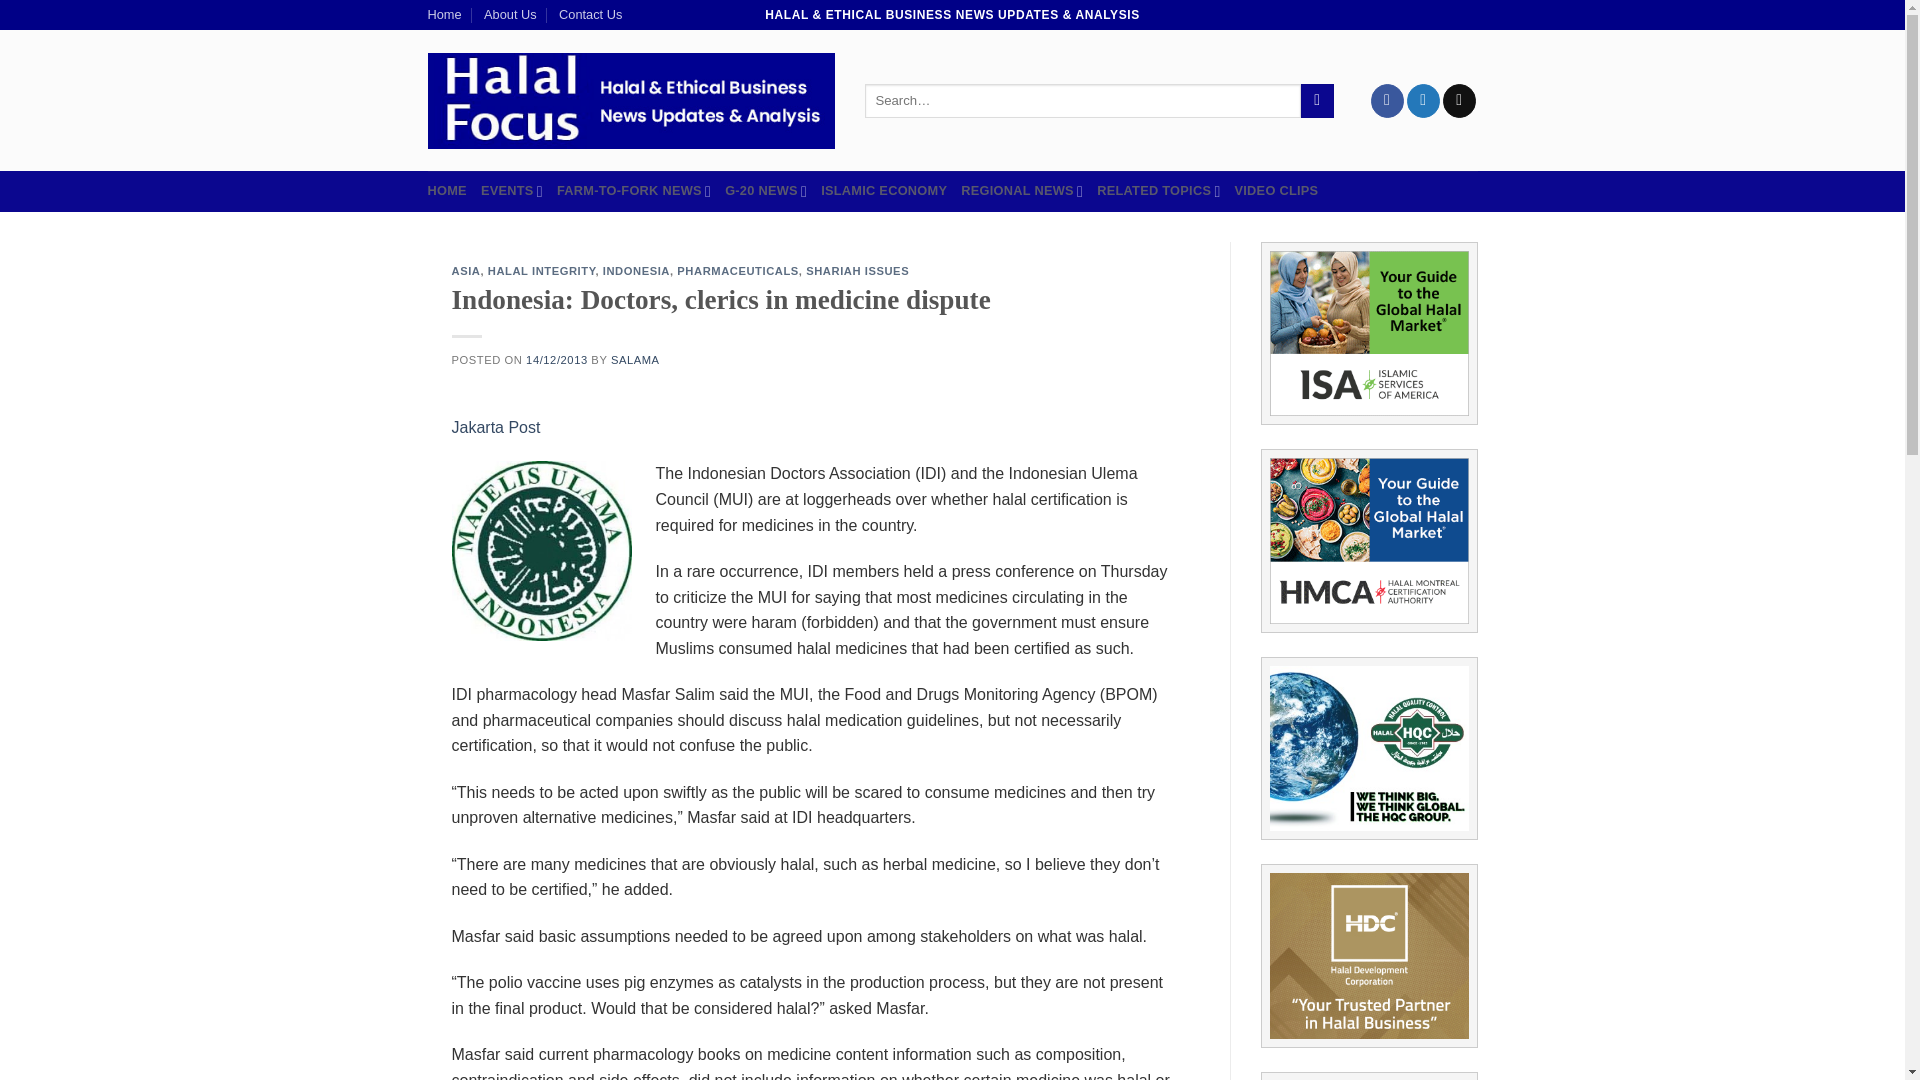  What do you see at coordinates (766, 190) in the screenshot?
I see `G-20 NEWS` at bounding box center [766, 190].